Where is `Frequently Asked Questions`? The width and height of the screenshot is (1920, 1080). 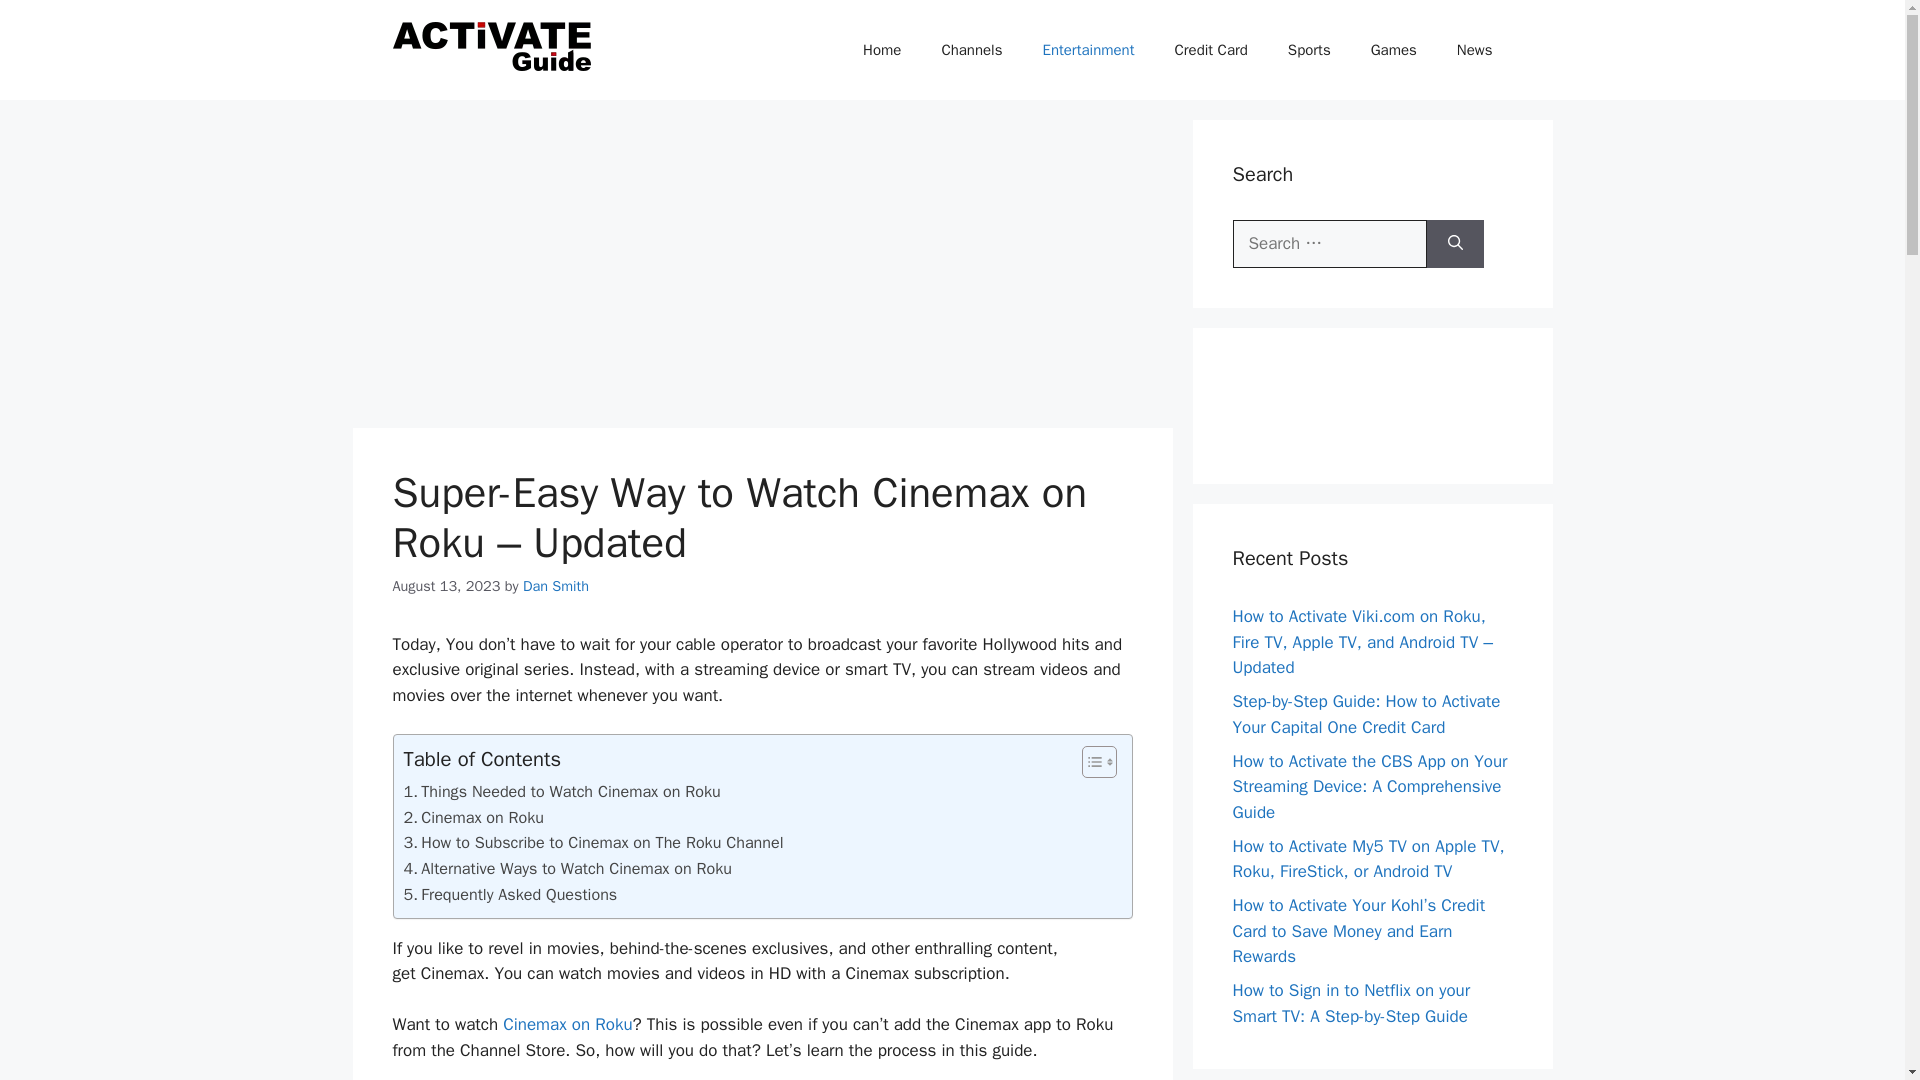 Frequently Asked Questions is located at coordinates (510, 895).